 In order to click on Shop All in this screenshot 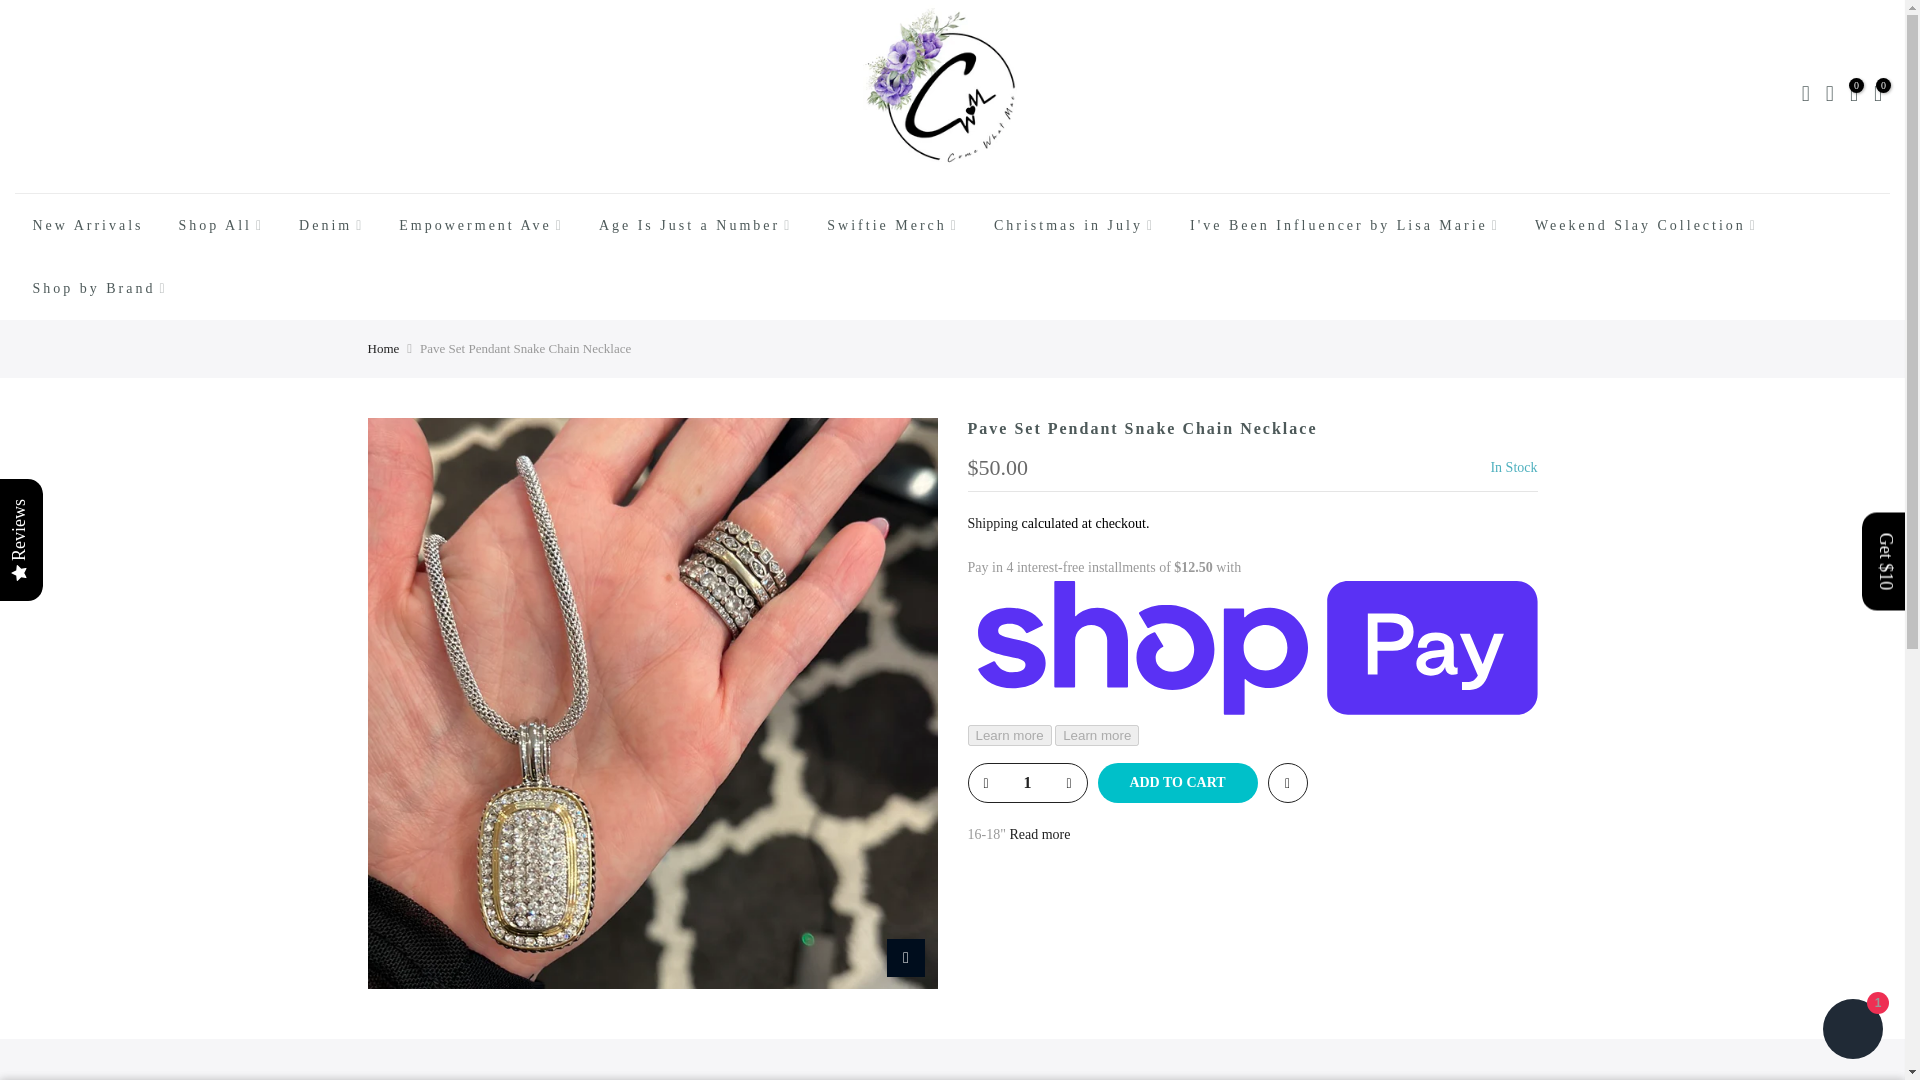, I will do `click(222, 226)`.